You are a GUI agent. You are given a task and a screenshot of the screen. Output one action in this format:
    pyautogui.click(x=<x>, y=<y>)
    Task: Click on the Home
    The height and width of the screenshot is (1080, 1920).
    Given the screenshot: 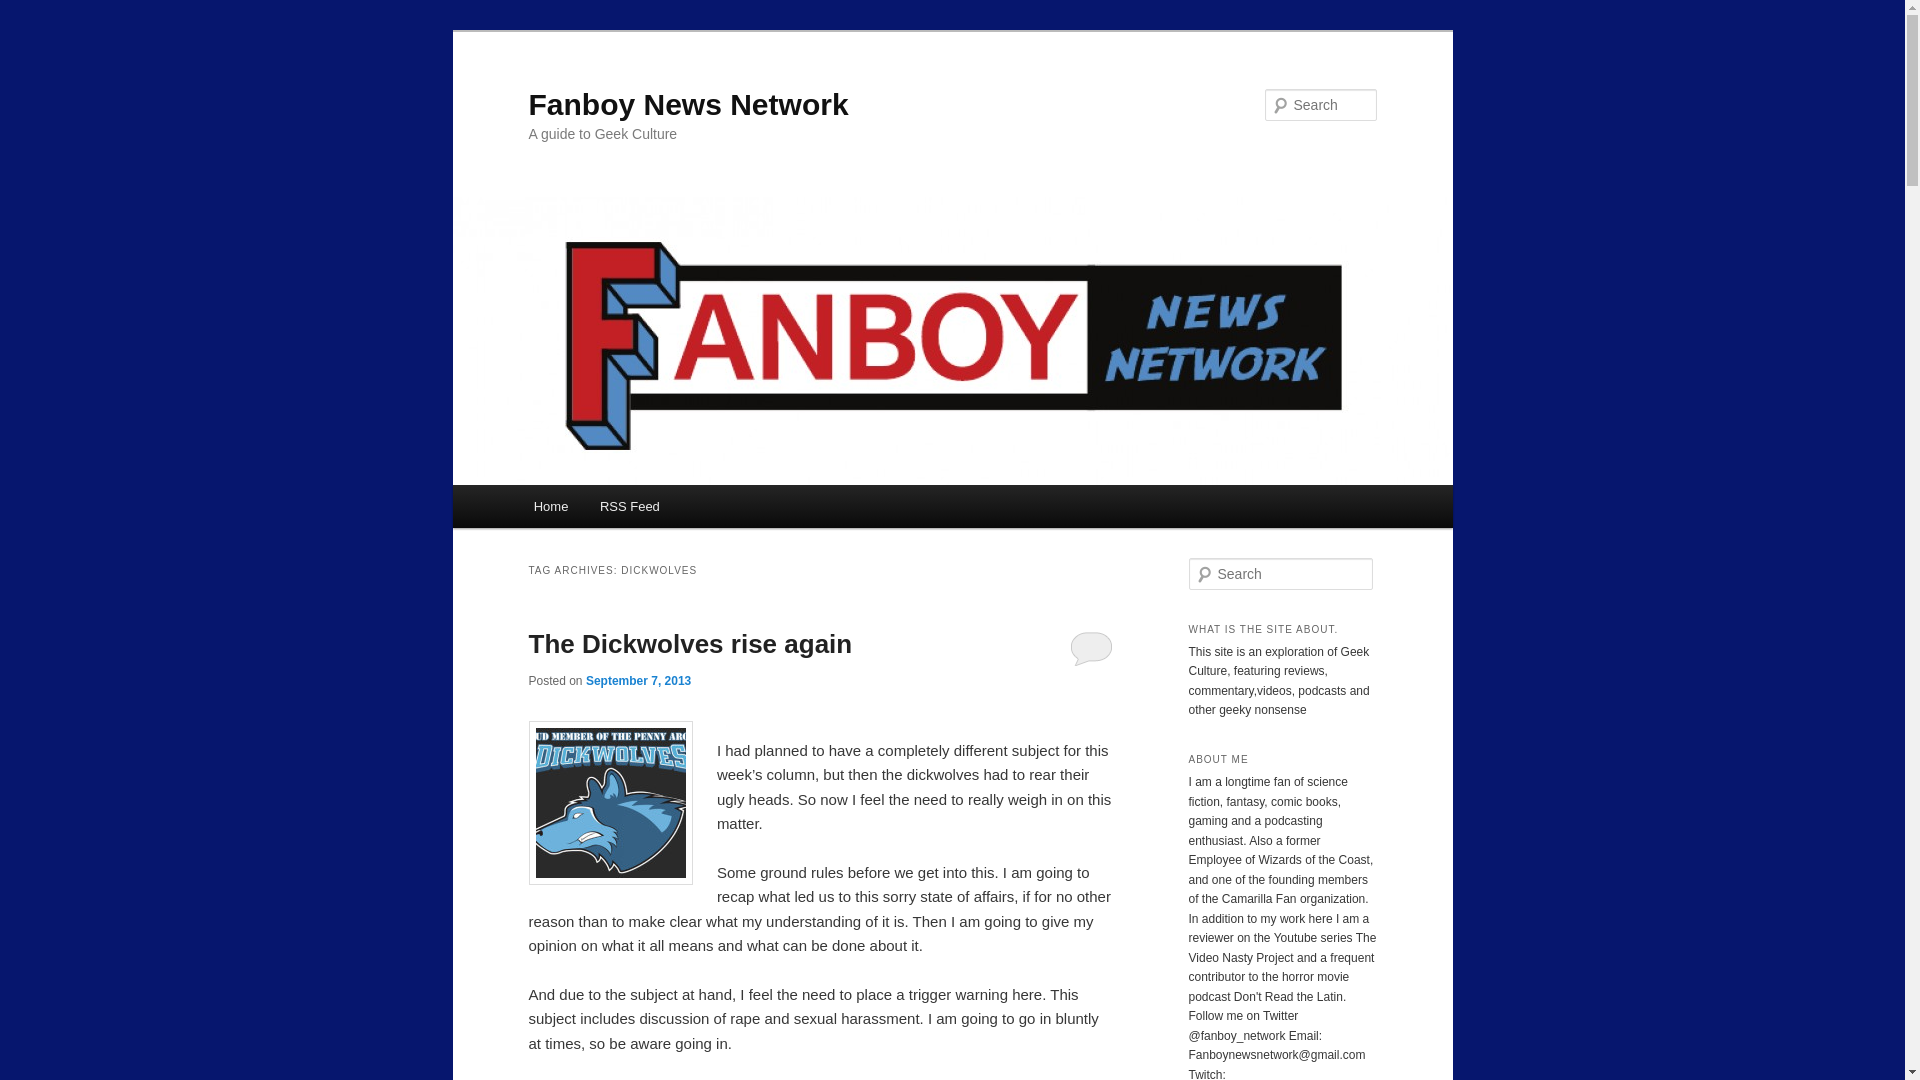 What is the action you would take?
    pyautogui.click(x=550, y=506)
    